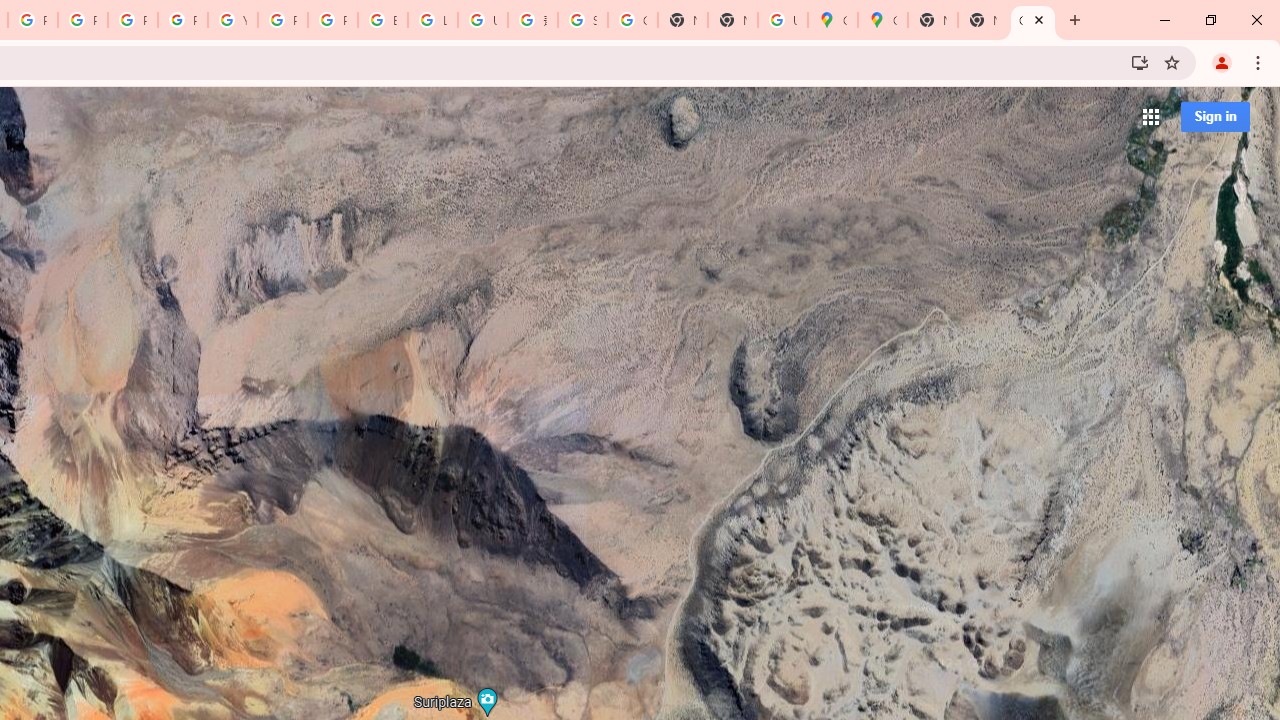 Image resolution: width=1280 pixels, height=720 pixels. Describe the element at coordinates (1140, 62) in the screenshot. I see `Install Google Maps` at that location.